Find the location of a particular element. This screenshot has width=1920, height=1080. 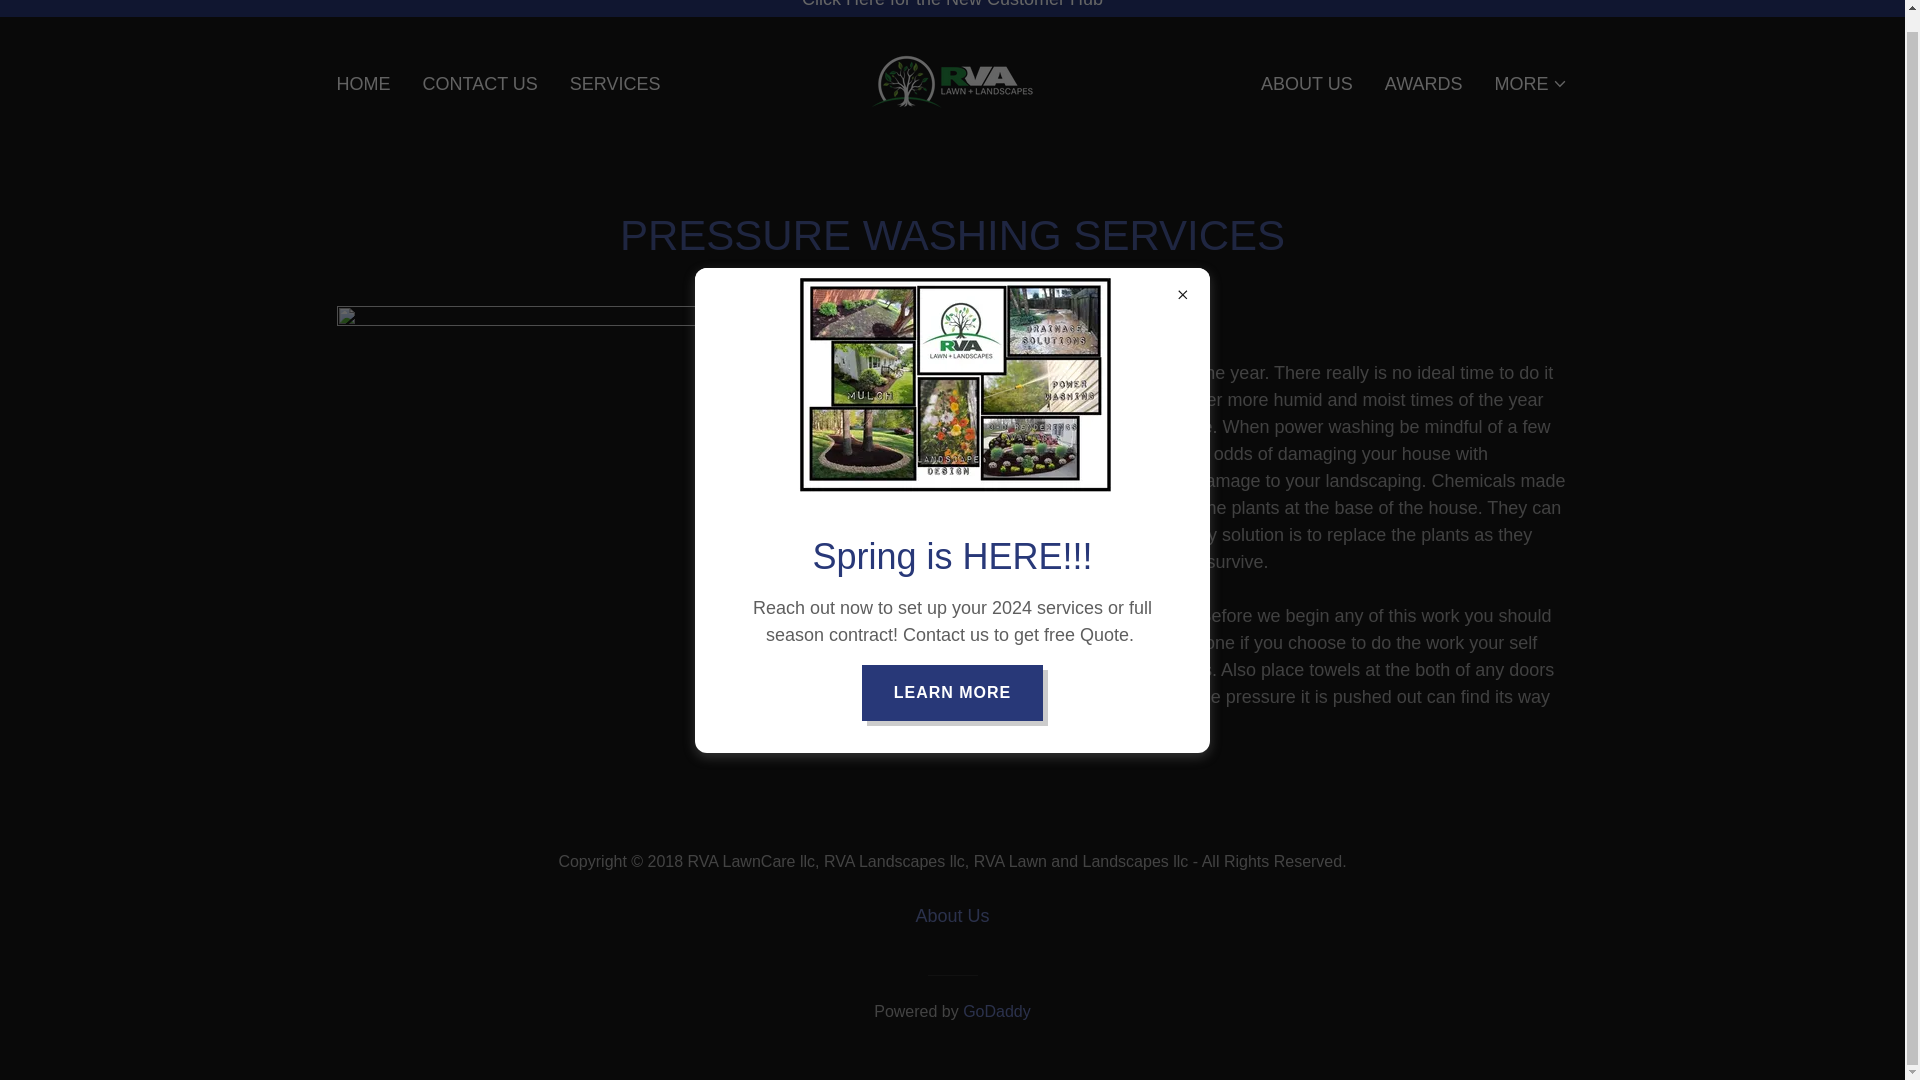

HOME is located at coordinates (362, 83).